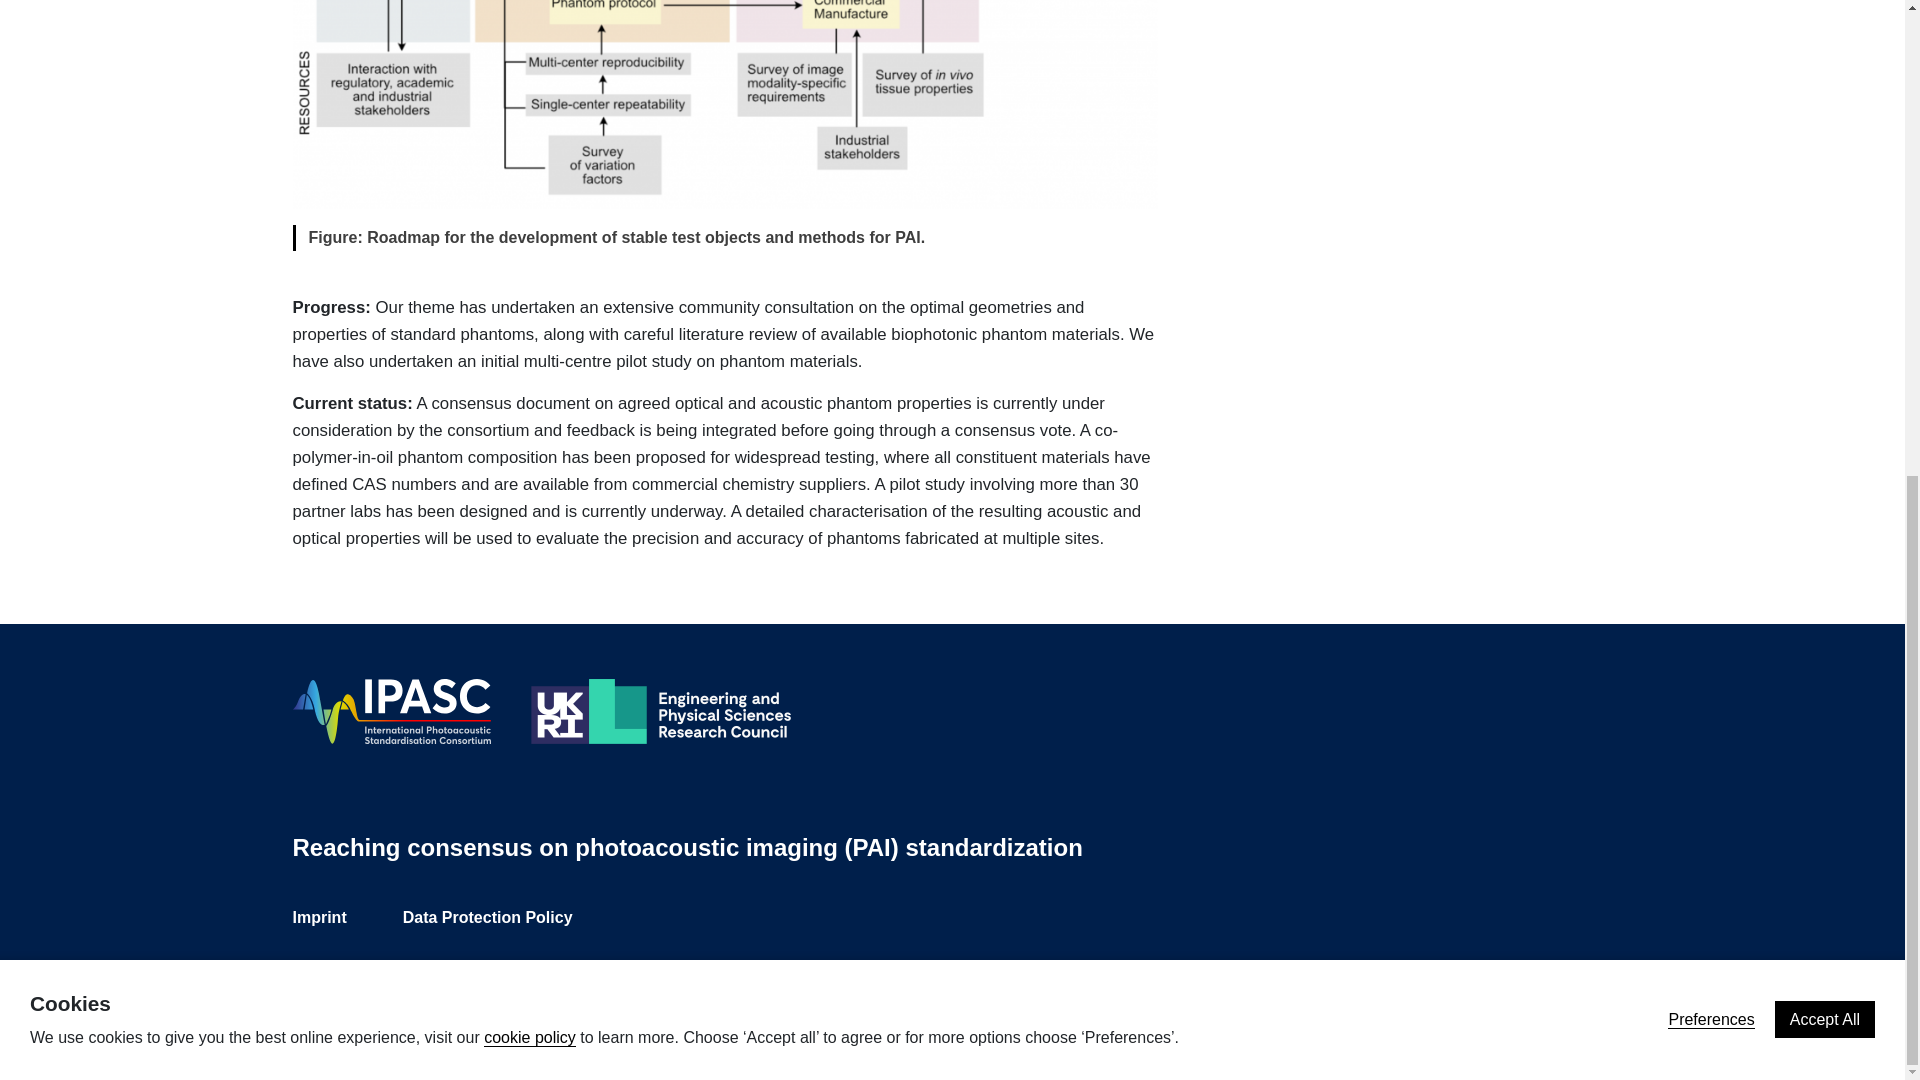 The image size is (1920, 1080). Describe the element at coordinates (1711, 174) in the screenshot. I see `Preferences` at that location.